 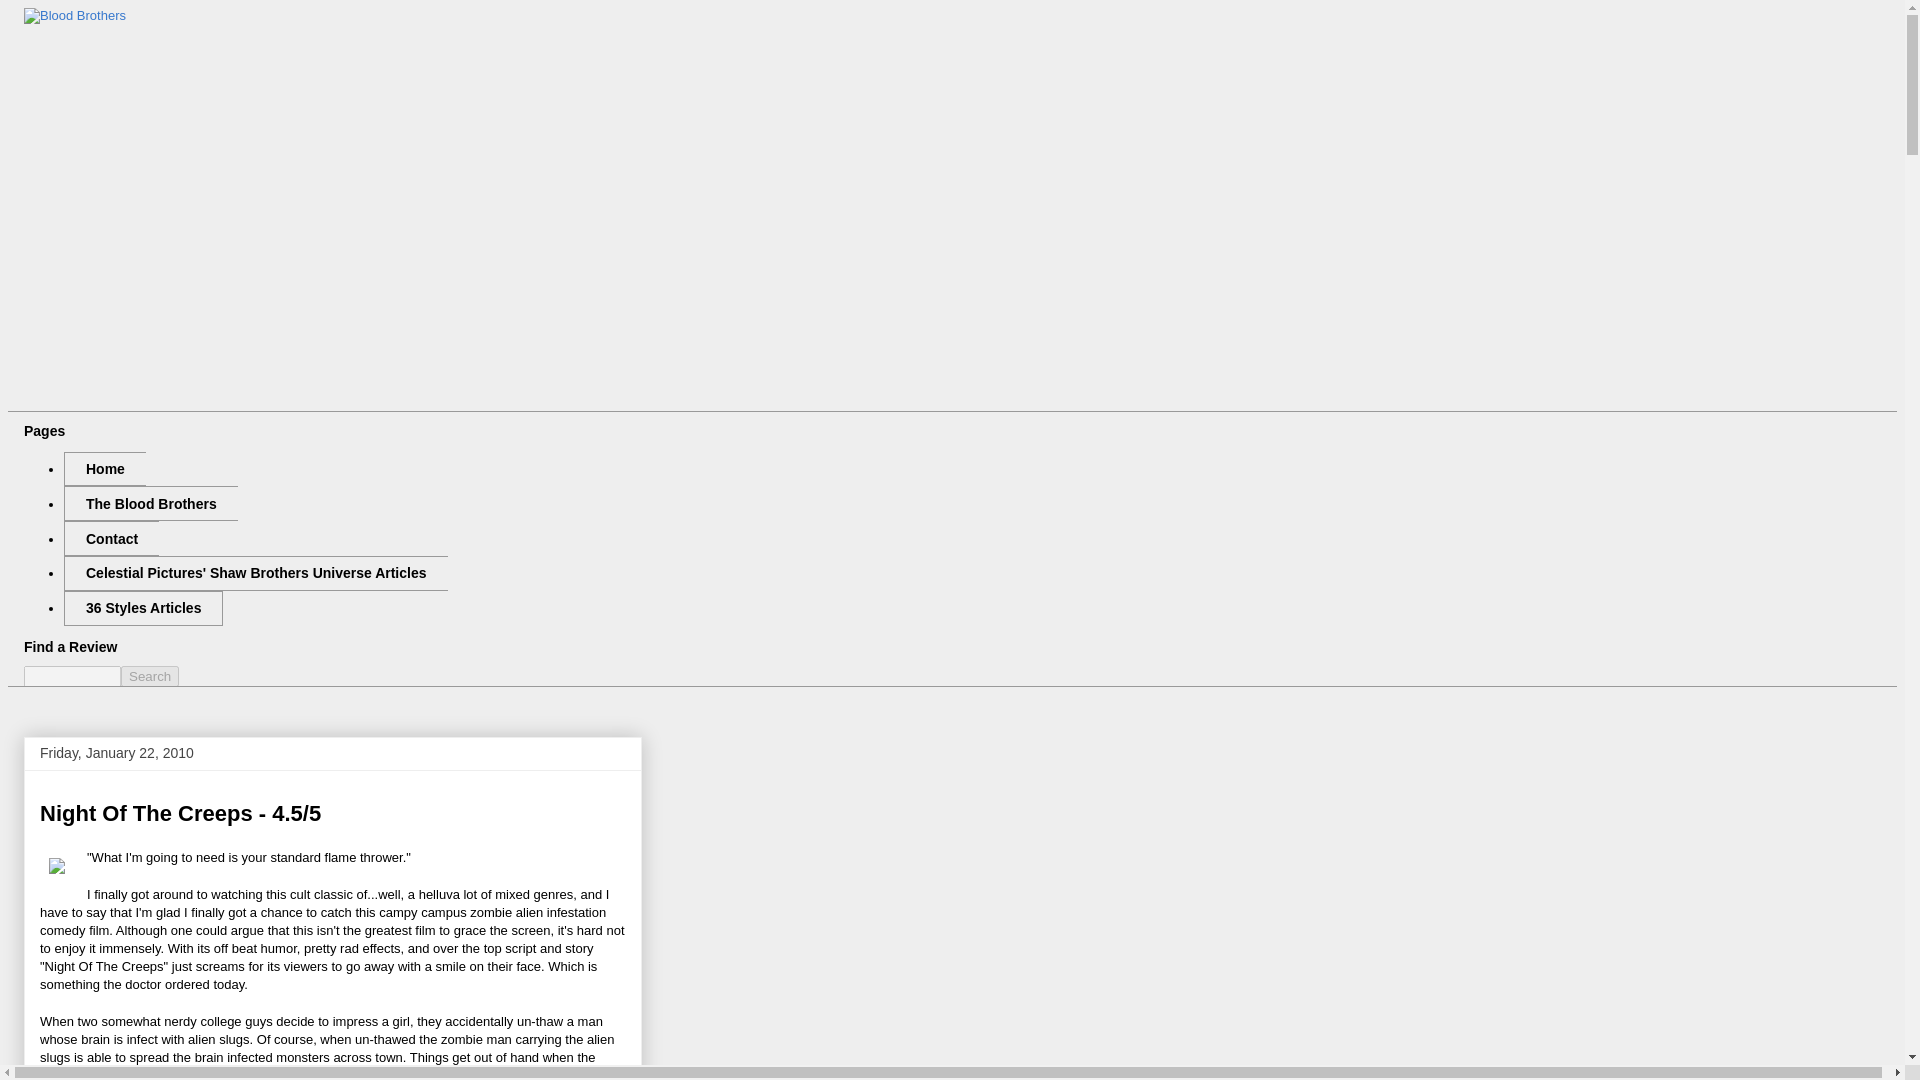 I want to click on Contact, so click(x=111, y=538).